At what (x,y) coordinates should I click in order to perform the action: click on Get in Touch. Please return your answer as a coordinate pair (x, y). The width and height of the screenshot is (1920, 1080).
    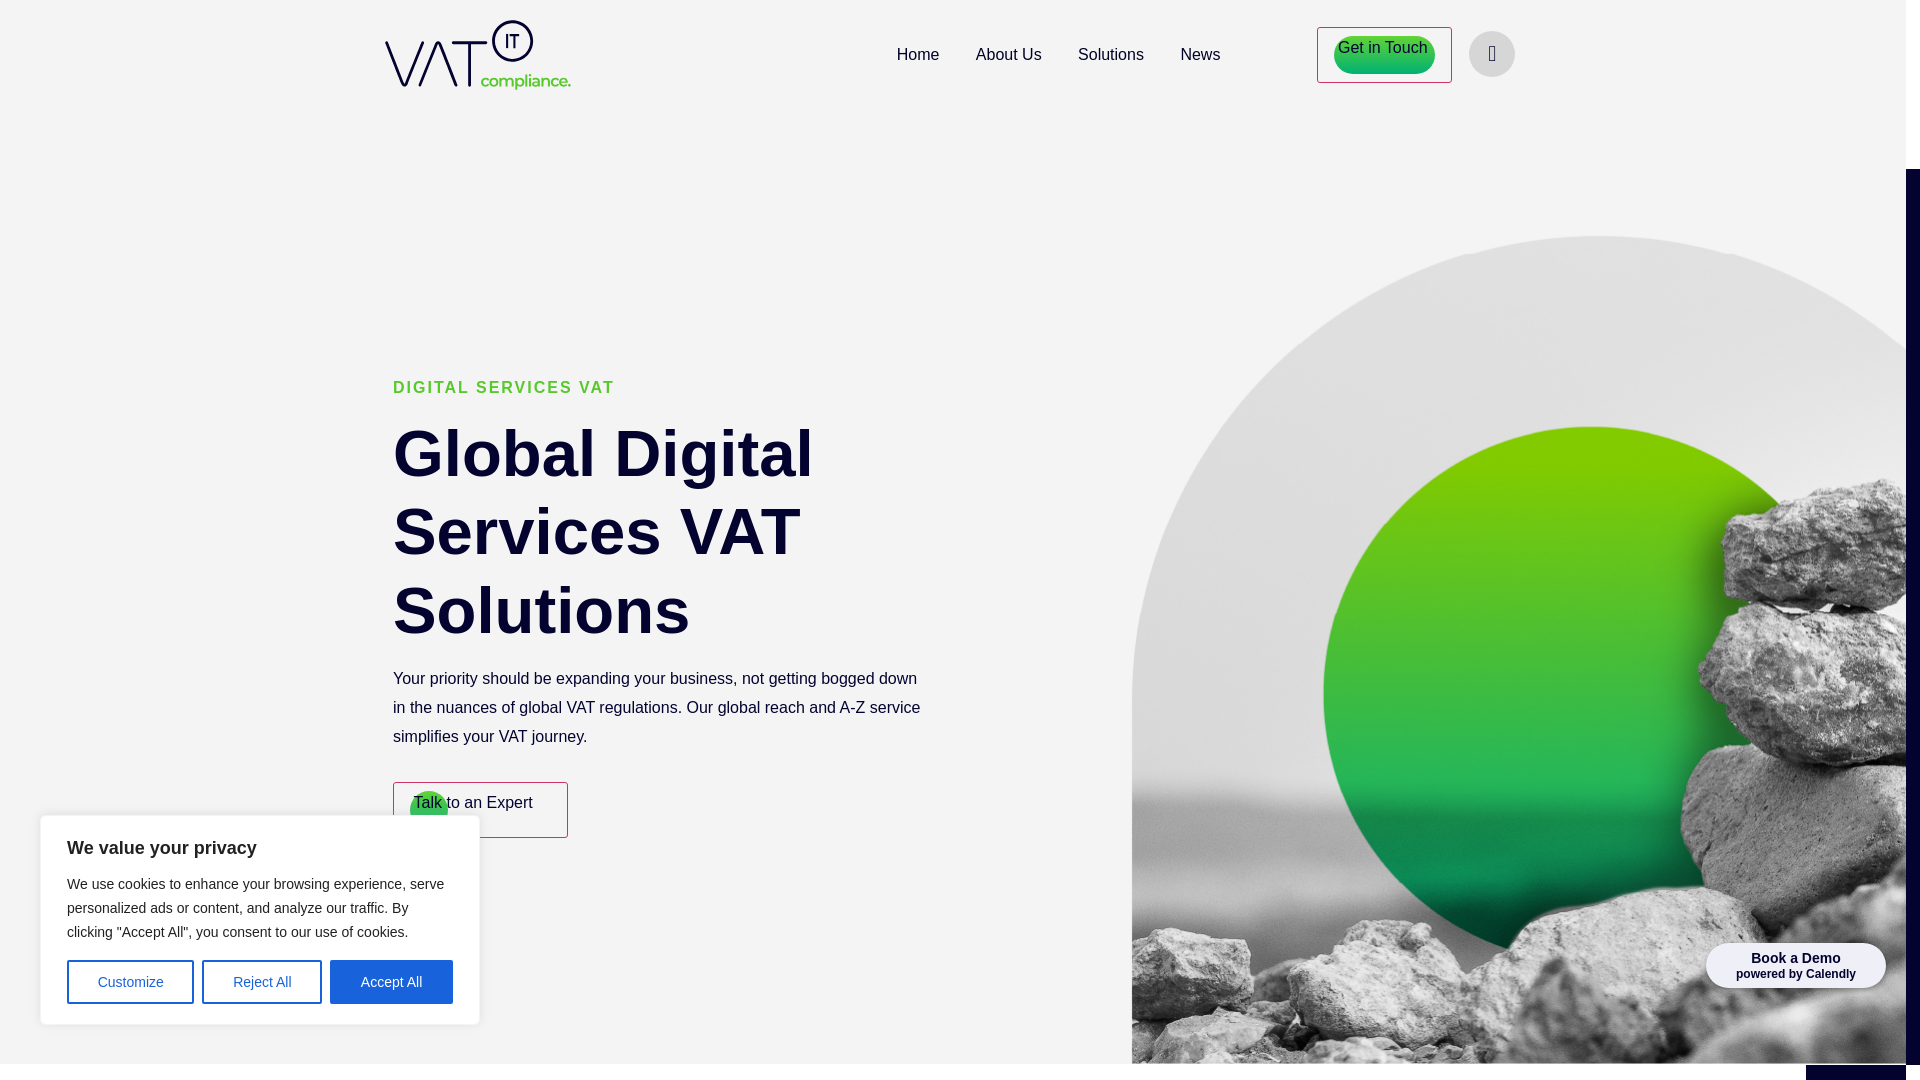
    Looking at the image, I should click on (1384, 55).